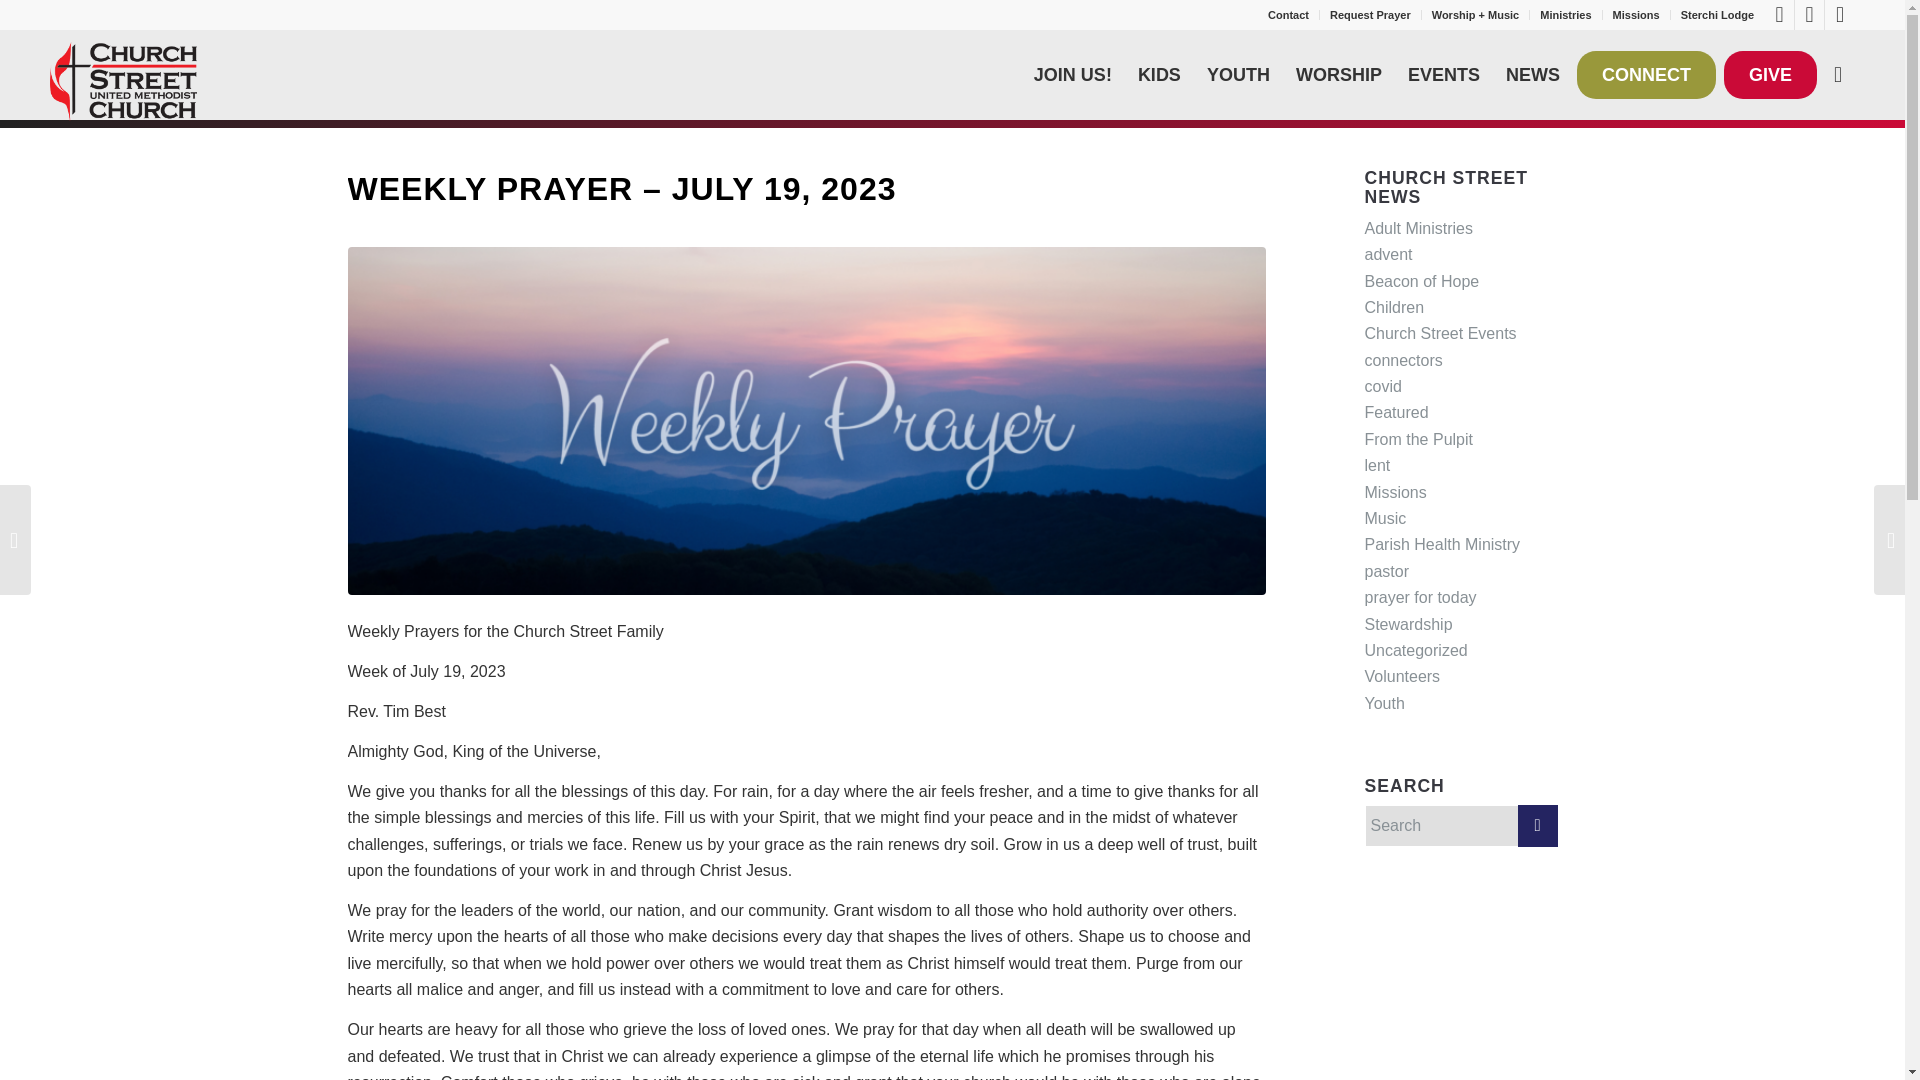 This screenshot has width=1920, height=1080. I want to click on NEWS, so click(1532, 74).